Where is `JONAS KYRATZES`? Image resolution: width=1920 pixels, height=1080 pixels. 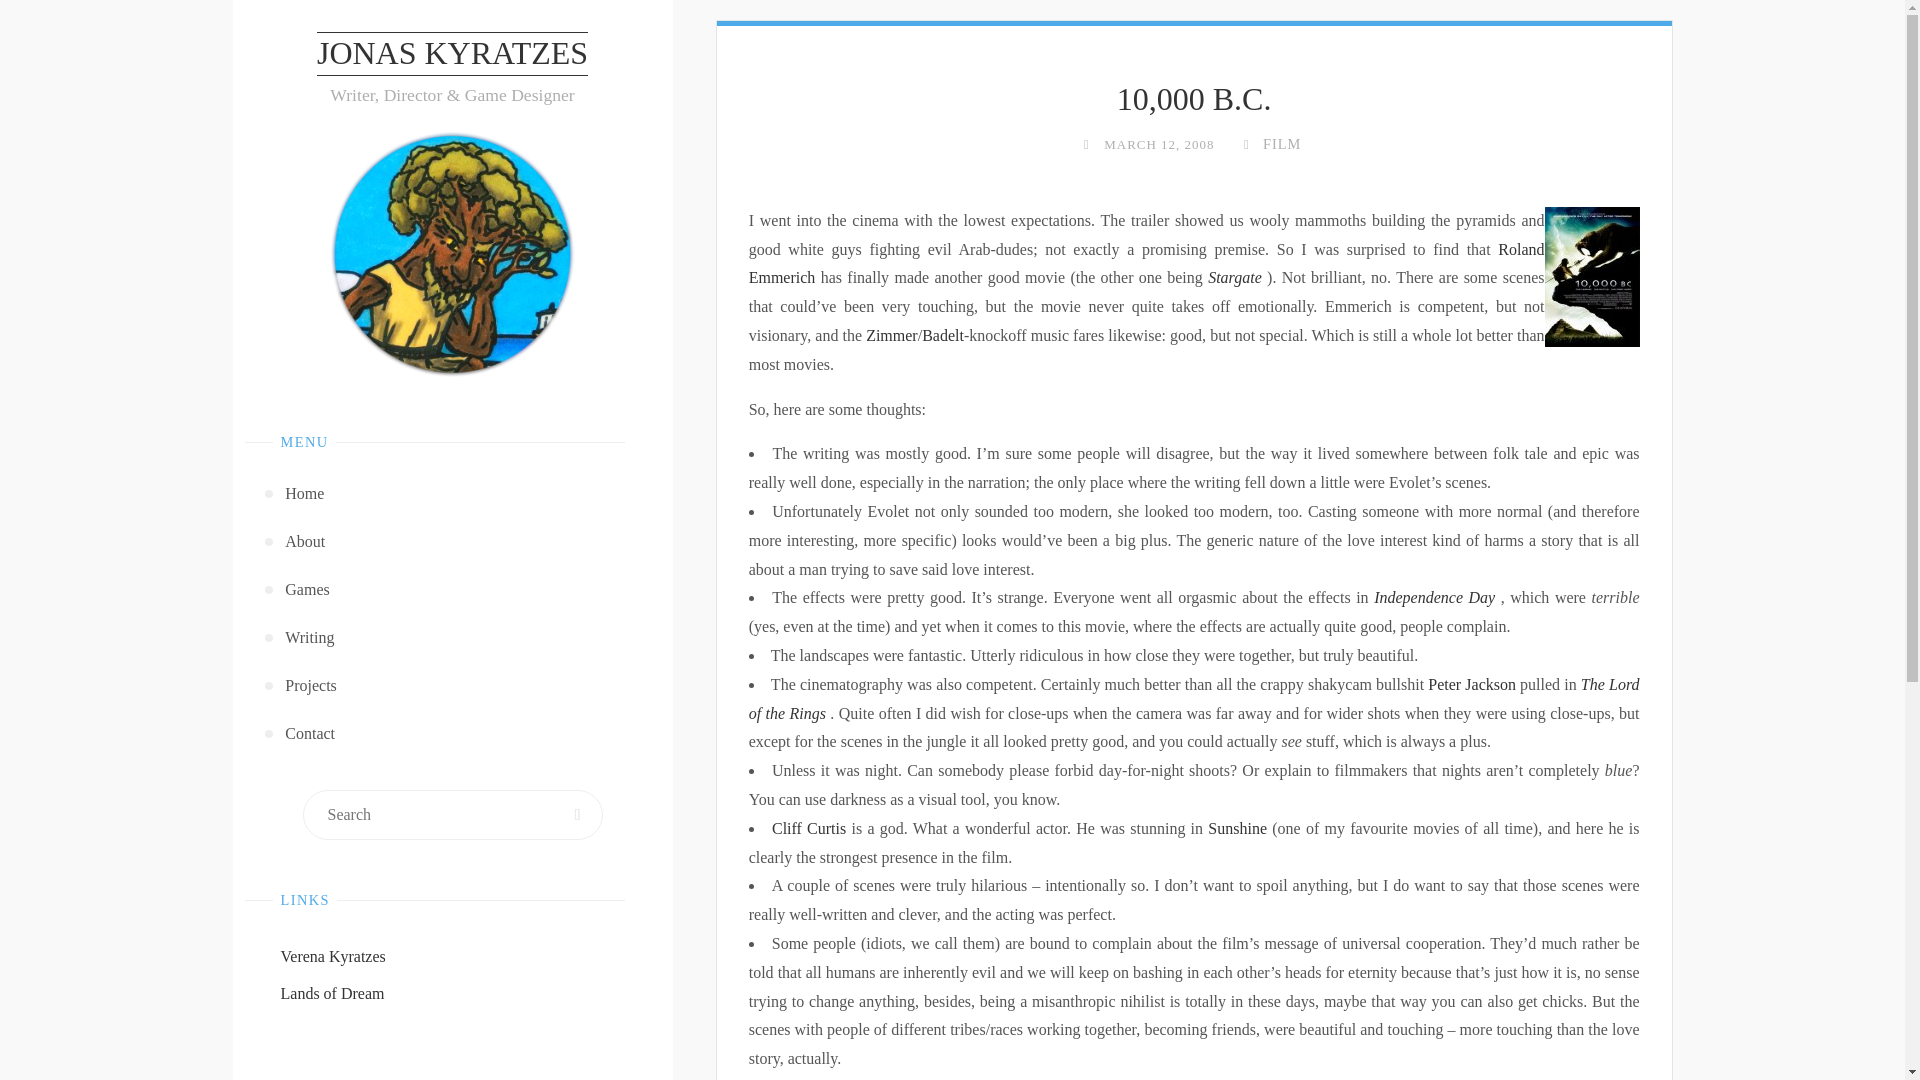 JONAS KYRATZES is located at coordinates (452, 54).